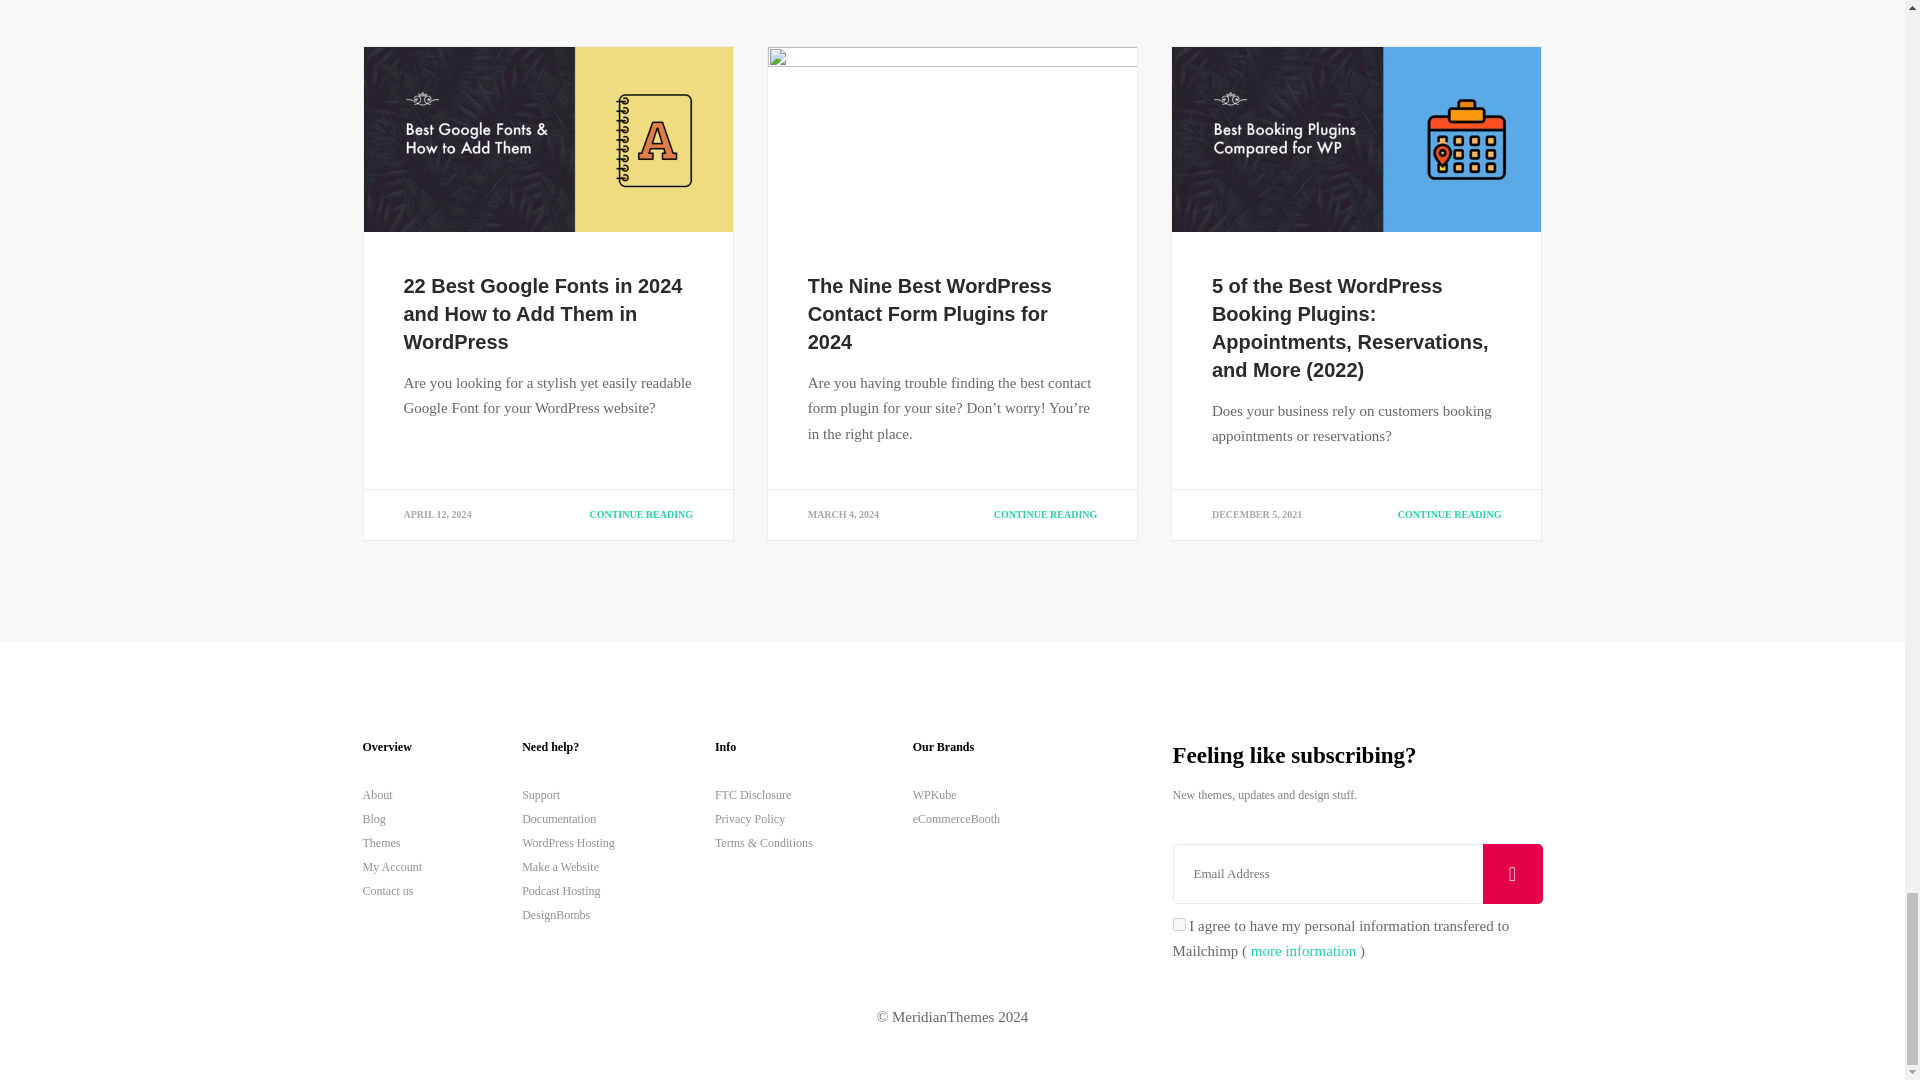 This screenshot has height=1080, width=1920. Describe the element at coordinates (568, 890) in the screenshot. I see `Podcast Hosting` at that location.